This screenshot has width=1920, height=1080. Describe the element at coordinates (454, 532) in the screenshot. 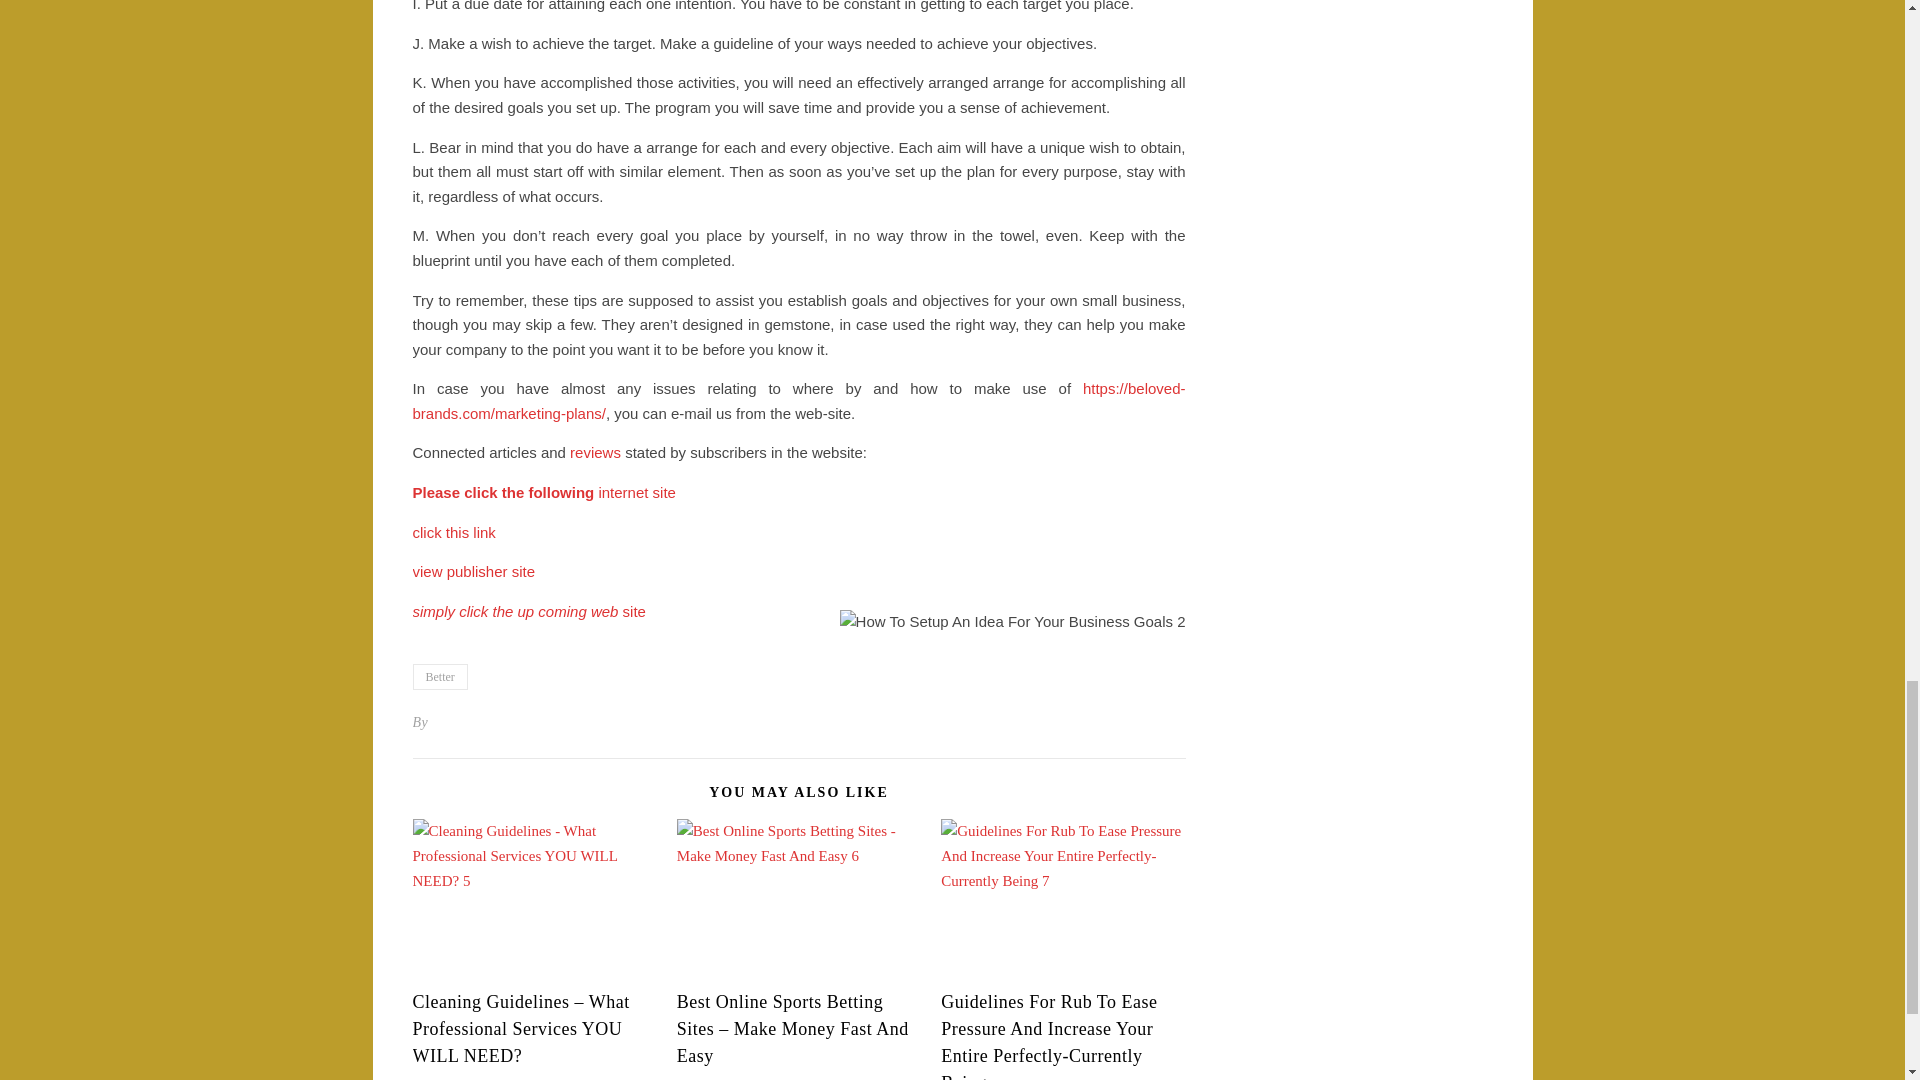

I see `click this link` at that location.